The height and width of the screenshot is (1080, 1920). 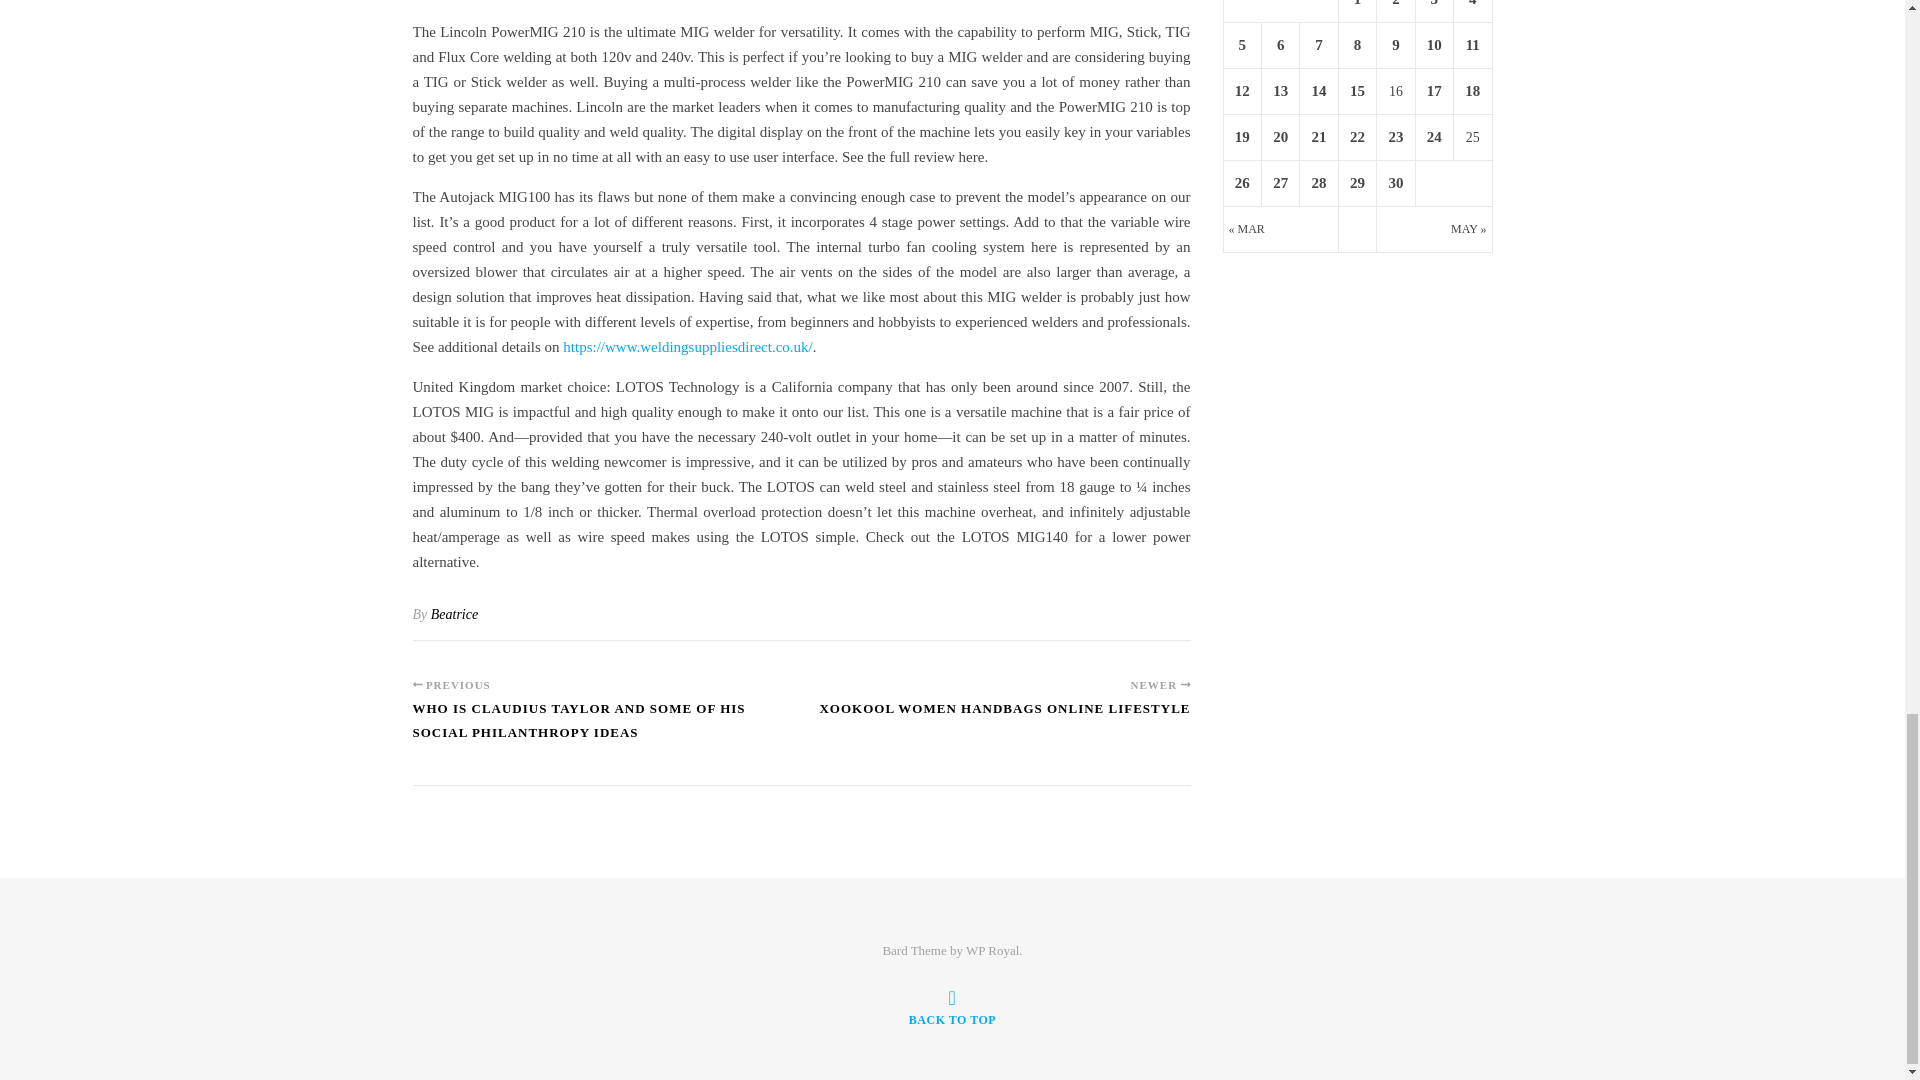 What do you see at coordinates (1004, 717) in the screenshot?
I see `XOOKOOL women handbags online lifestyle` at bounding box center [1004, 717].